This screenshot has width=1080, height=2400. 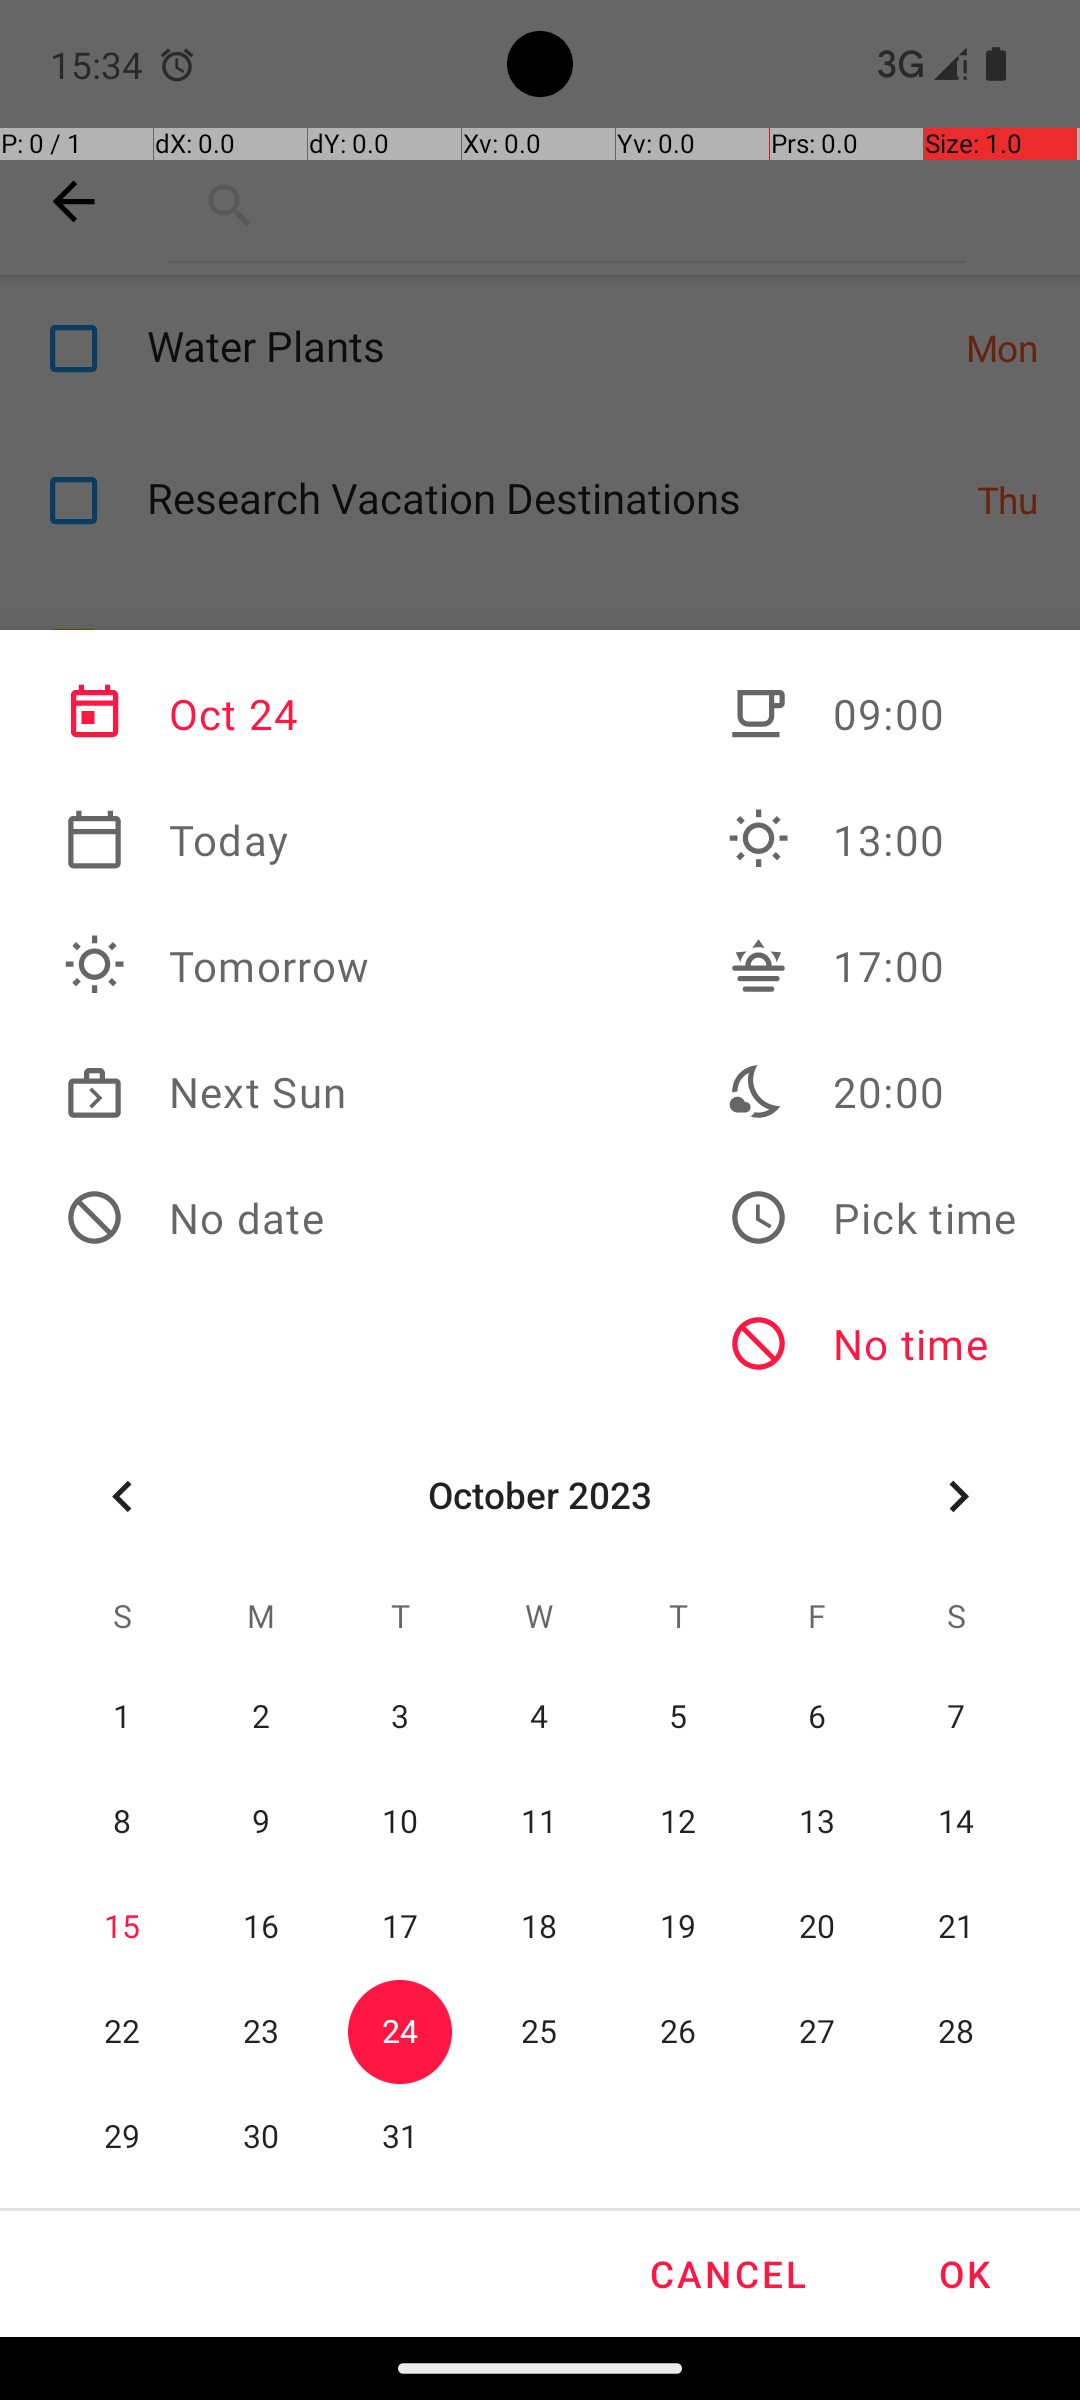 What do you see at coordinates (217, 714) in the screenshot?
I see `Oct 24` at bounding box center [217, 714].